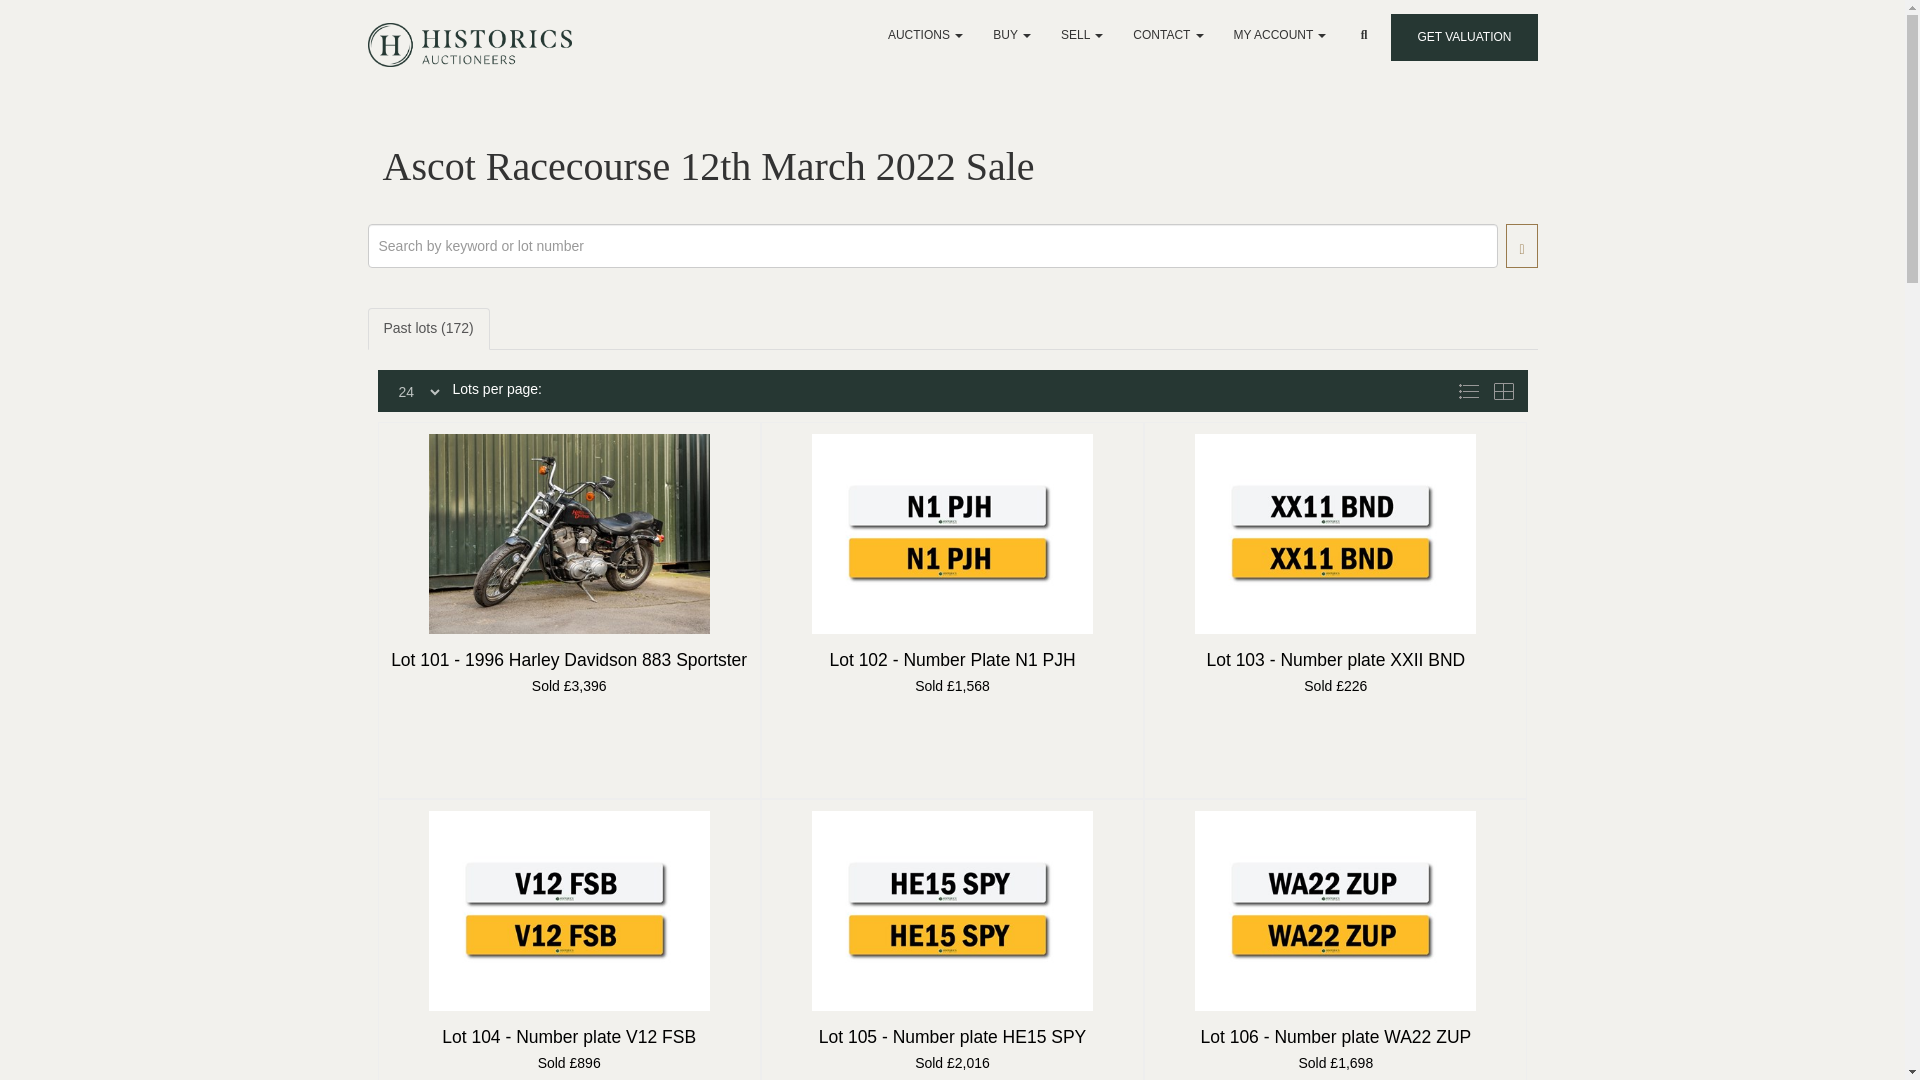 The height and width of the screenshot is (1080, 1920). I want to click on BUY, so click(1012, 34).